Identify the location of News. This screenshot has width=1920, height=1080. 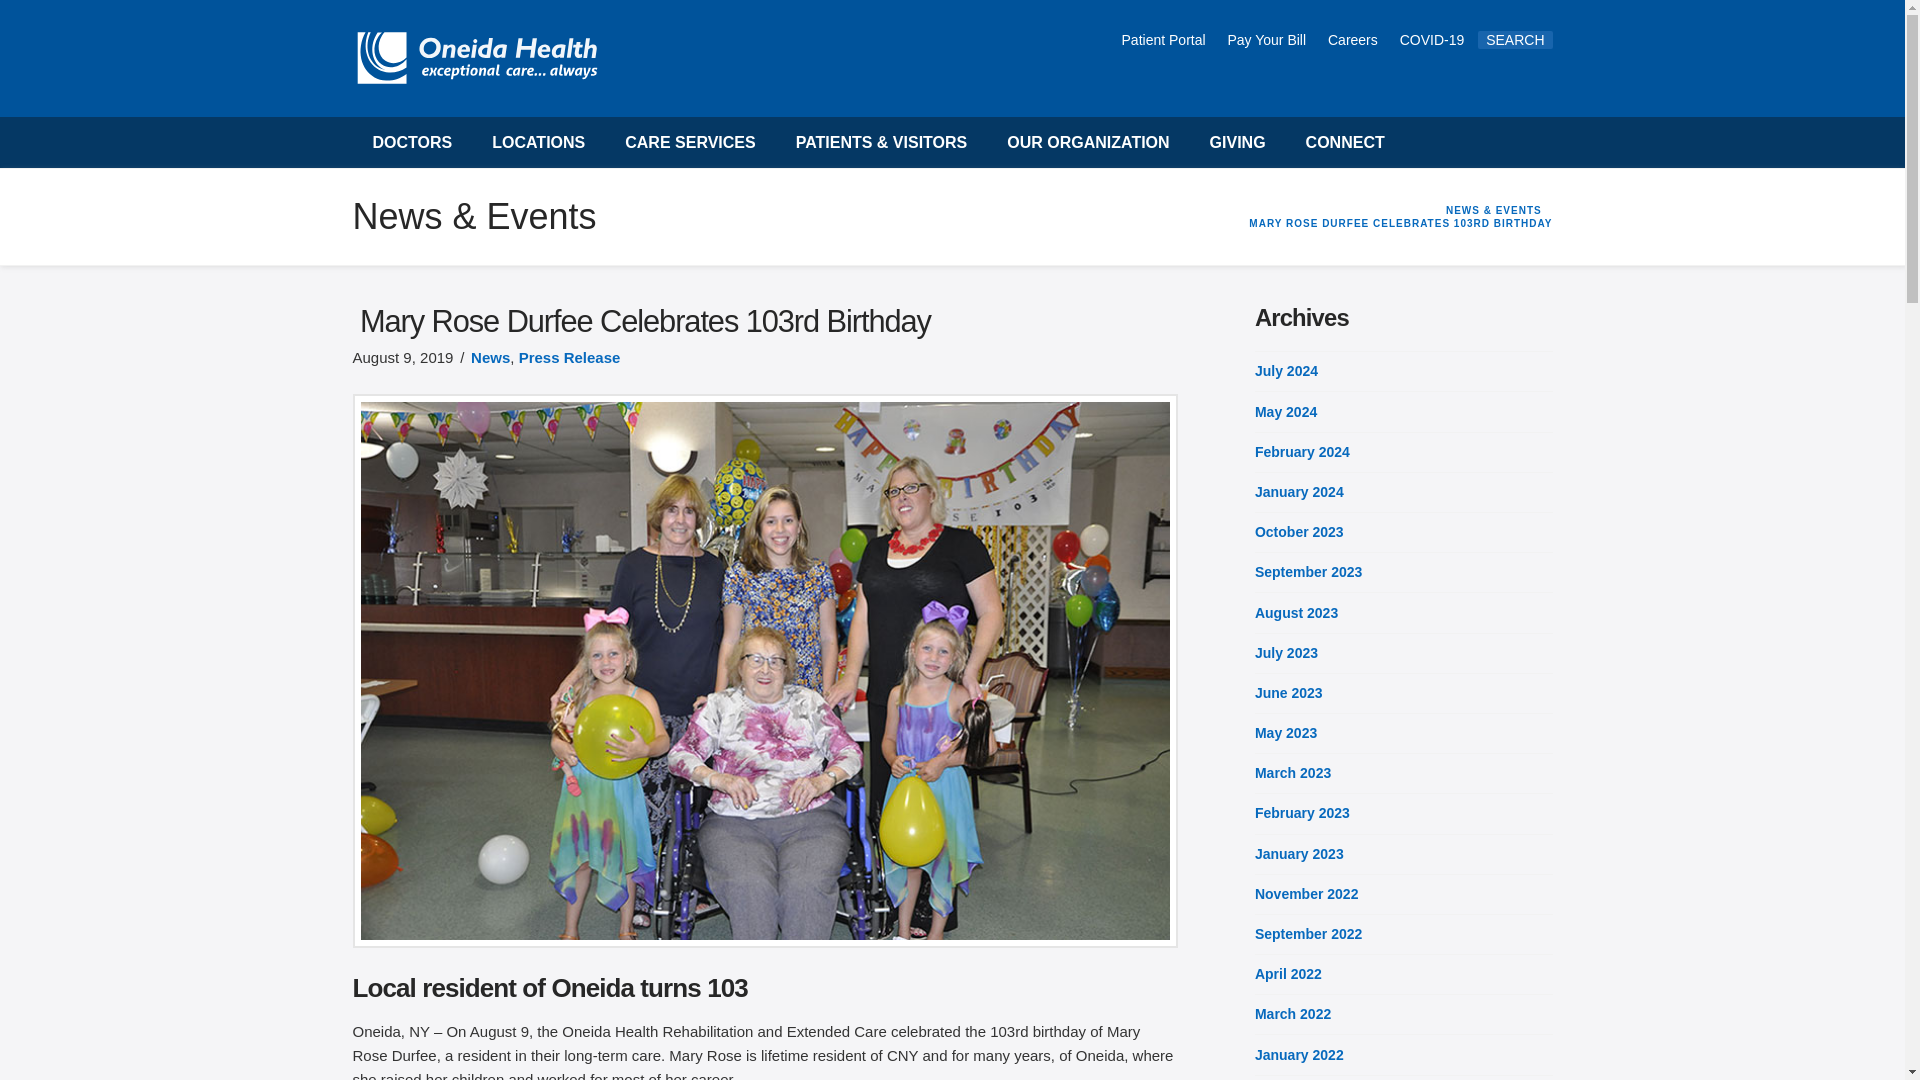
(490, 357).